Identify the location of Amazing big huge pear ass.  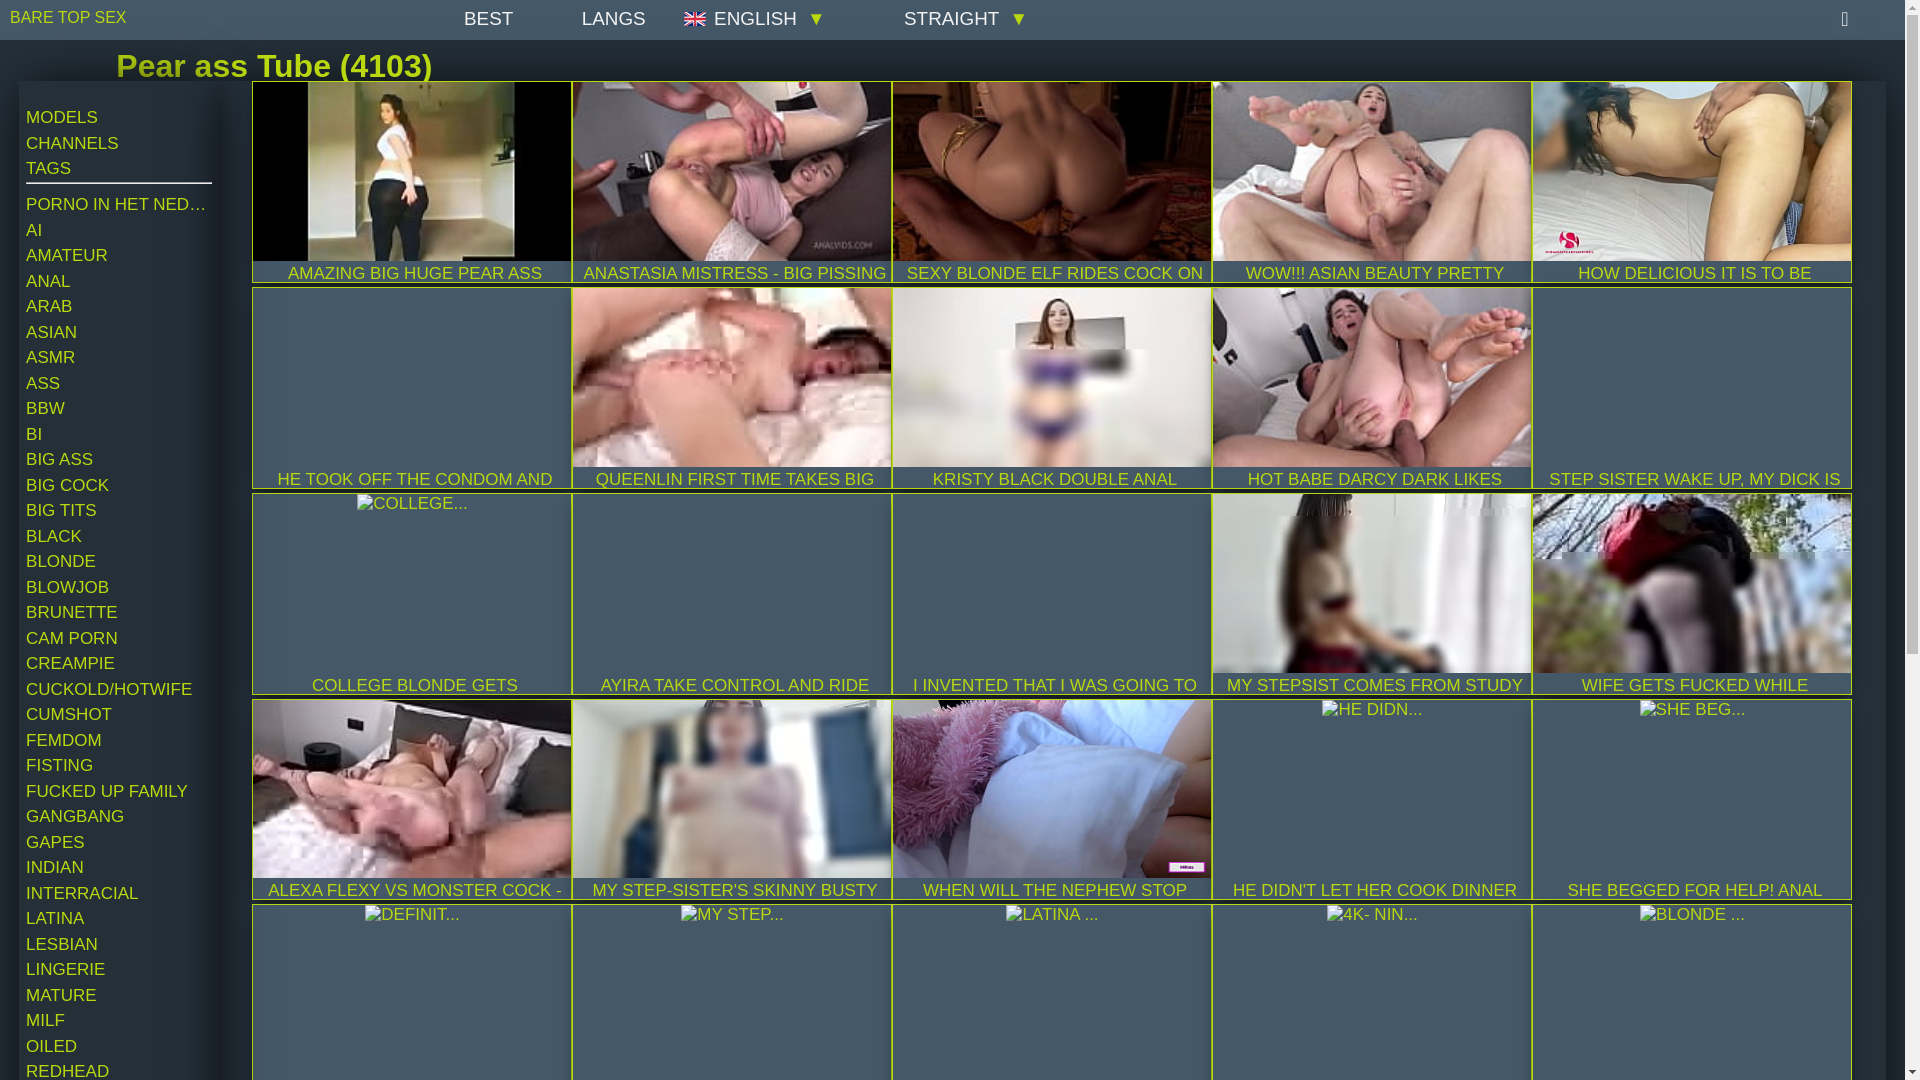
(412, 172).